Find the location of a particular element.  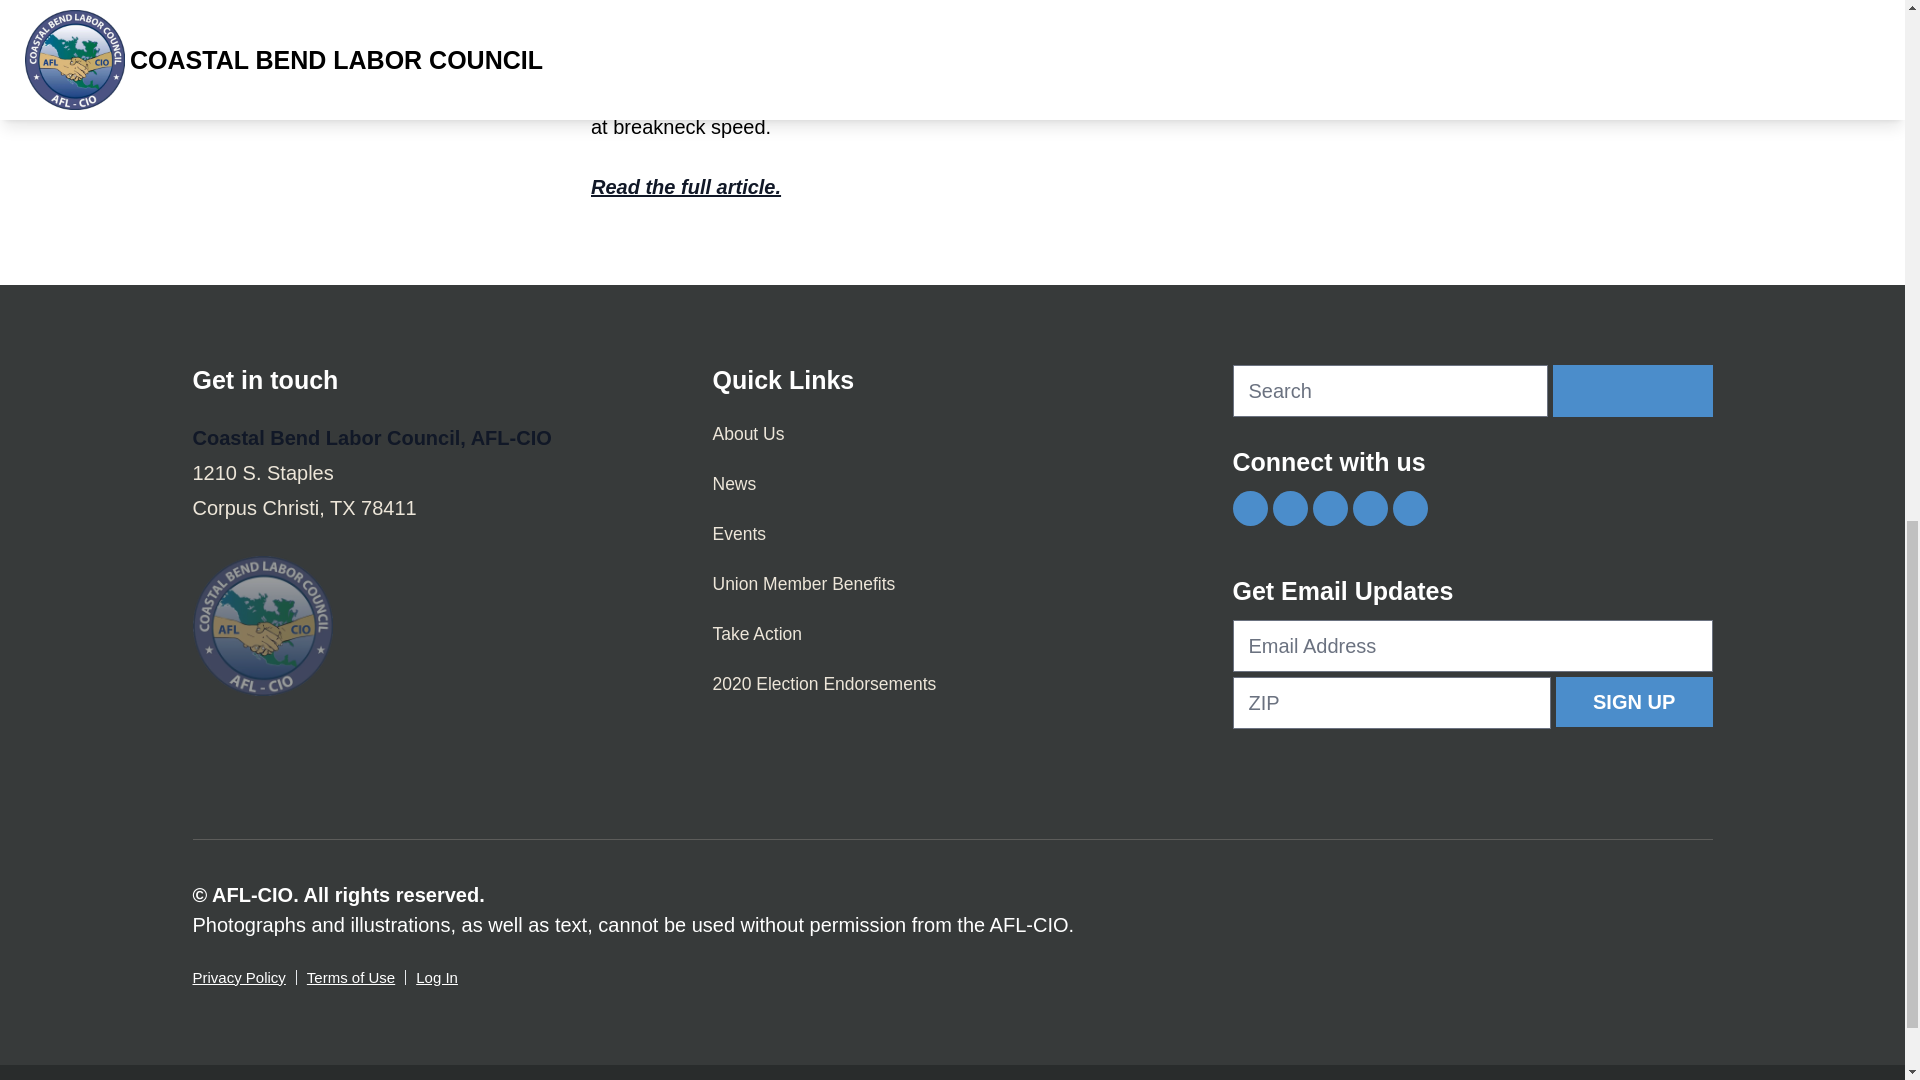

Twitter is located at coordinates (1289, 508).